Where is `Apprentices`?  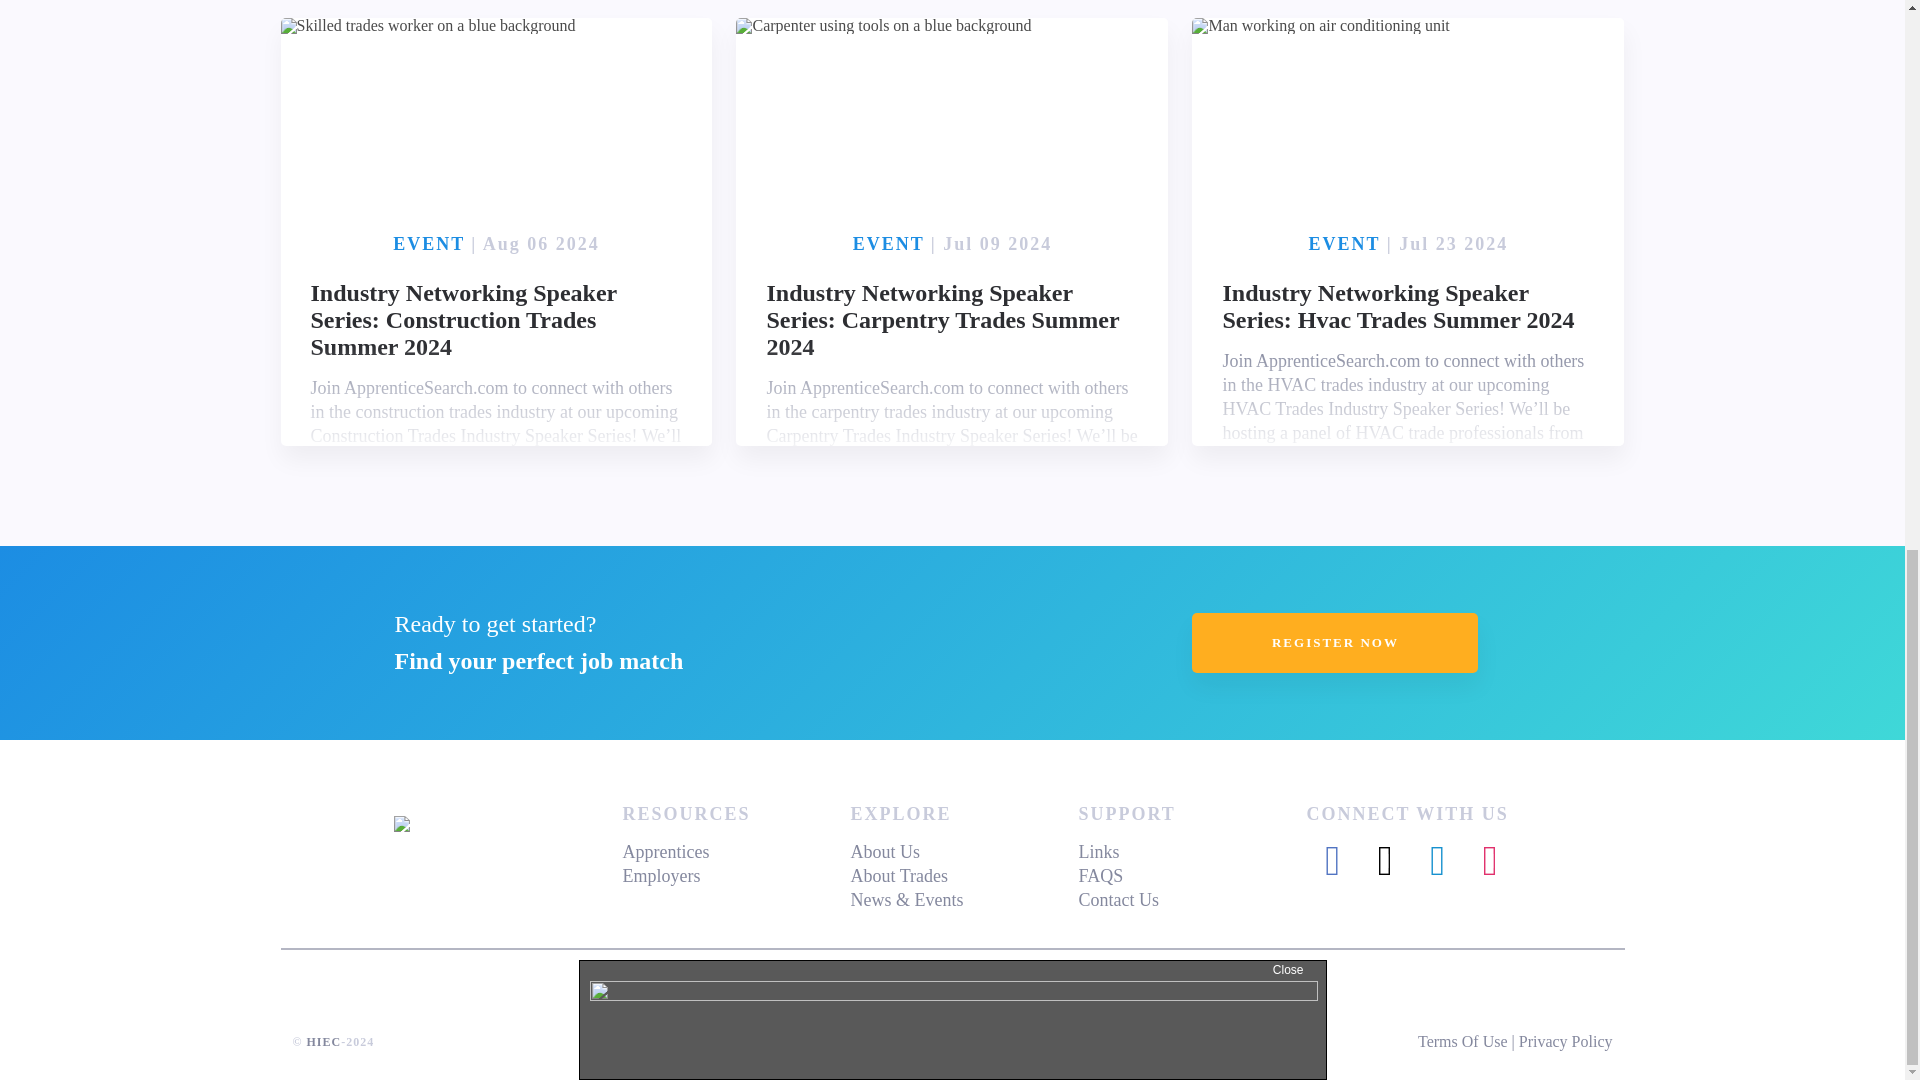 Apprentices is located at coordinates (665, 852).